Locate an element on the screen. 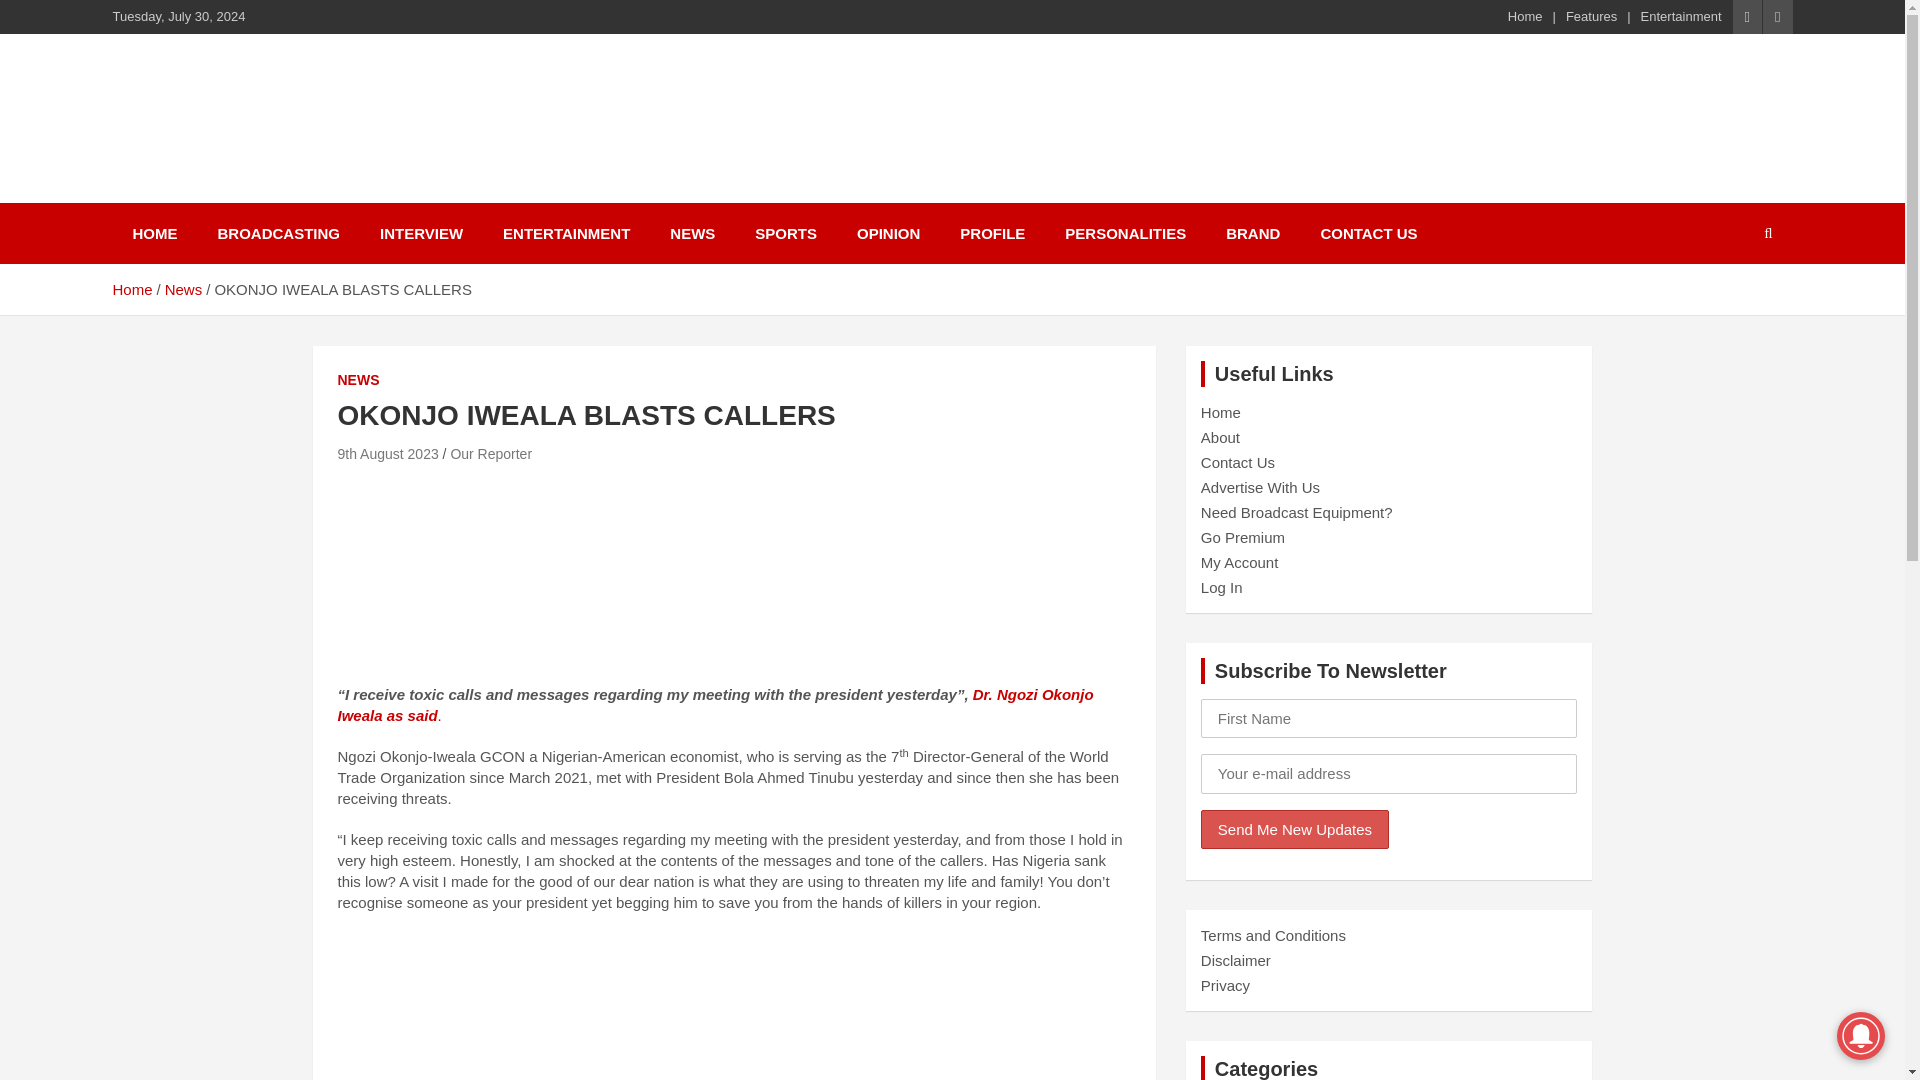 This screenshot has width=1920, height=1080. News is located at coordinates (184, 289).